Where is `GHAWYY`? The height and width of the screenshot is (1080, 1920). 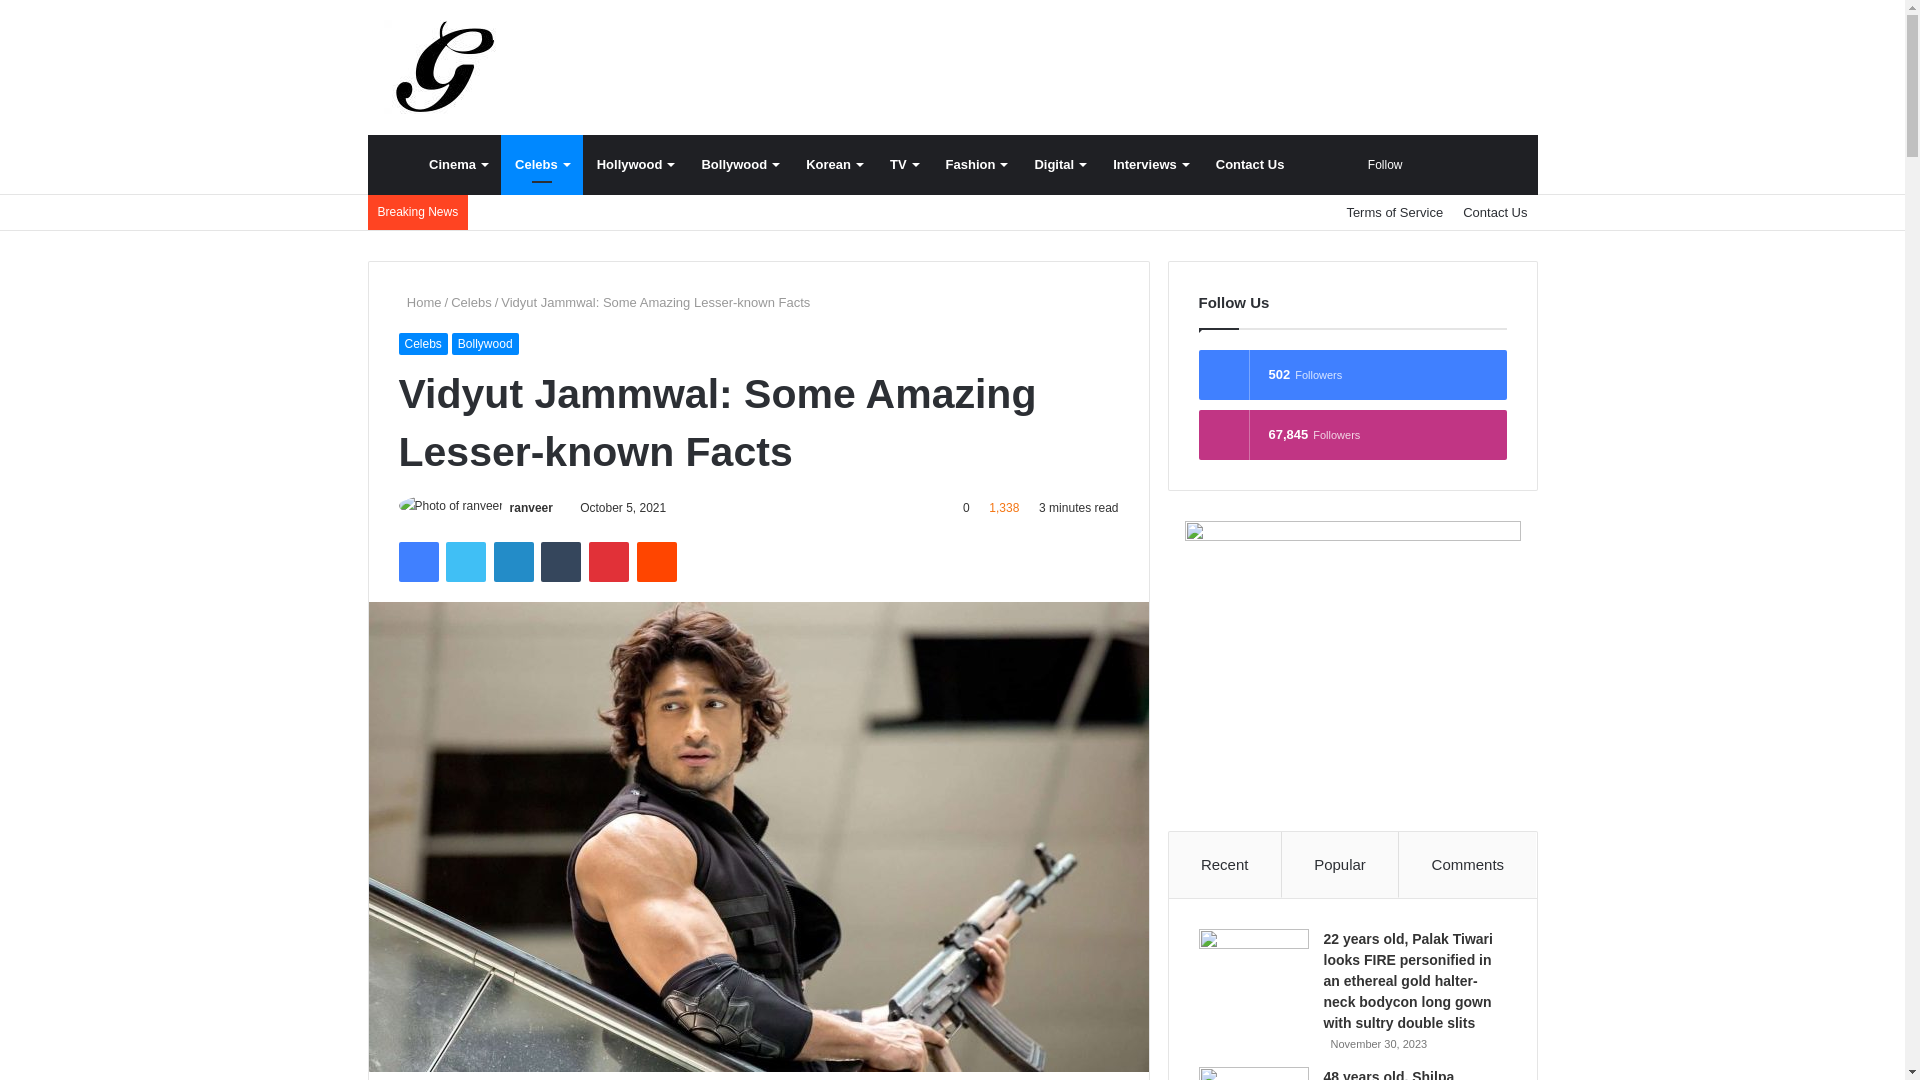 GHAWYY is located at coordinates (443, 67).